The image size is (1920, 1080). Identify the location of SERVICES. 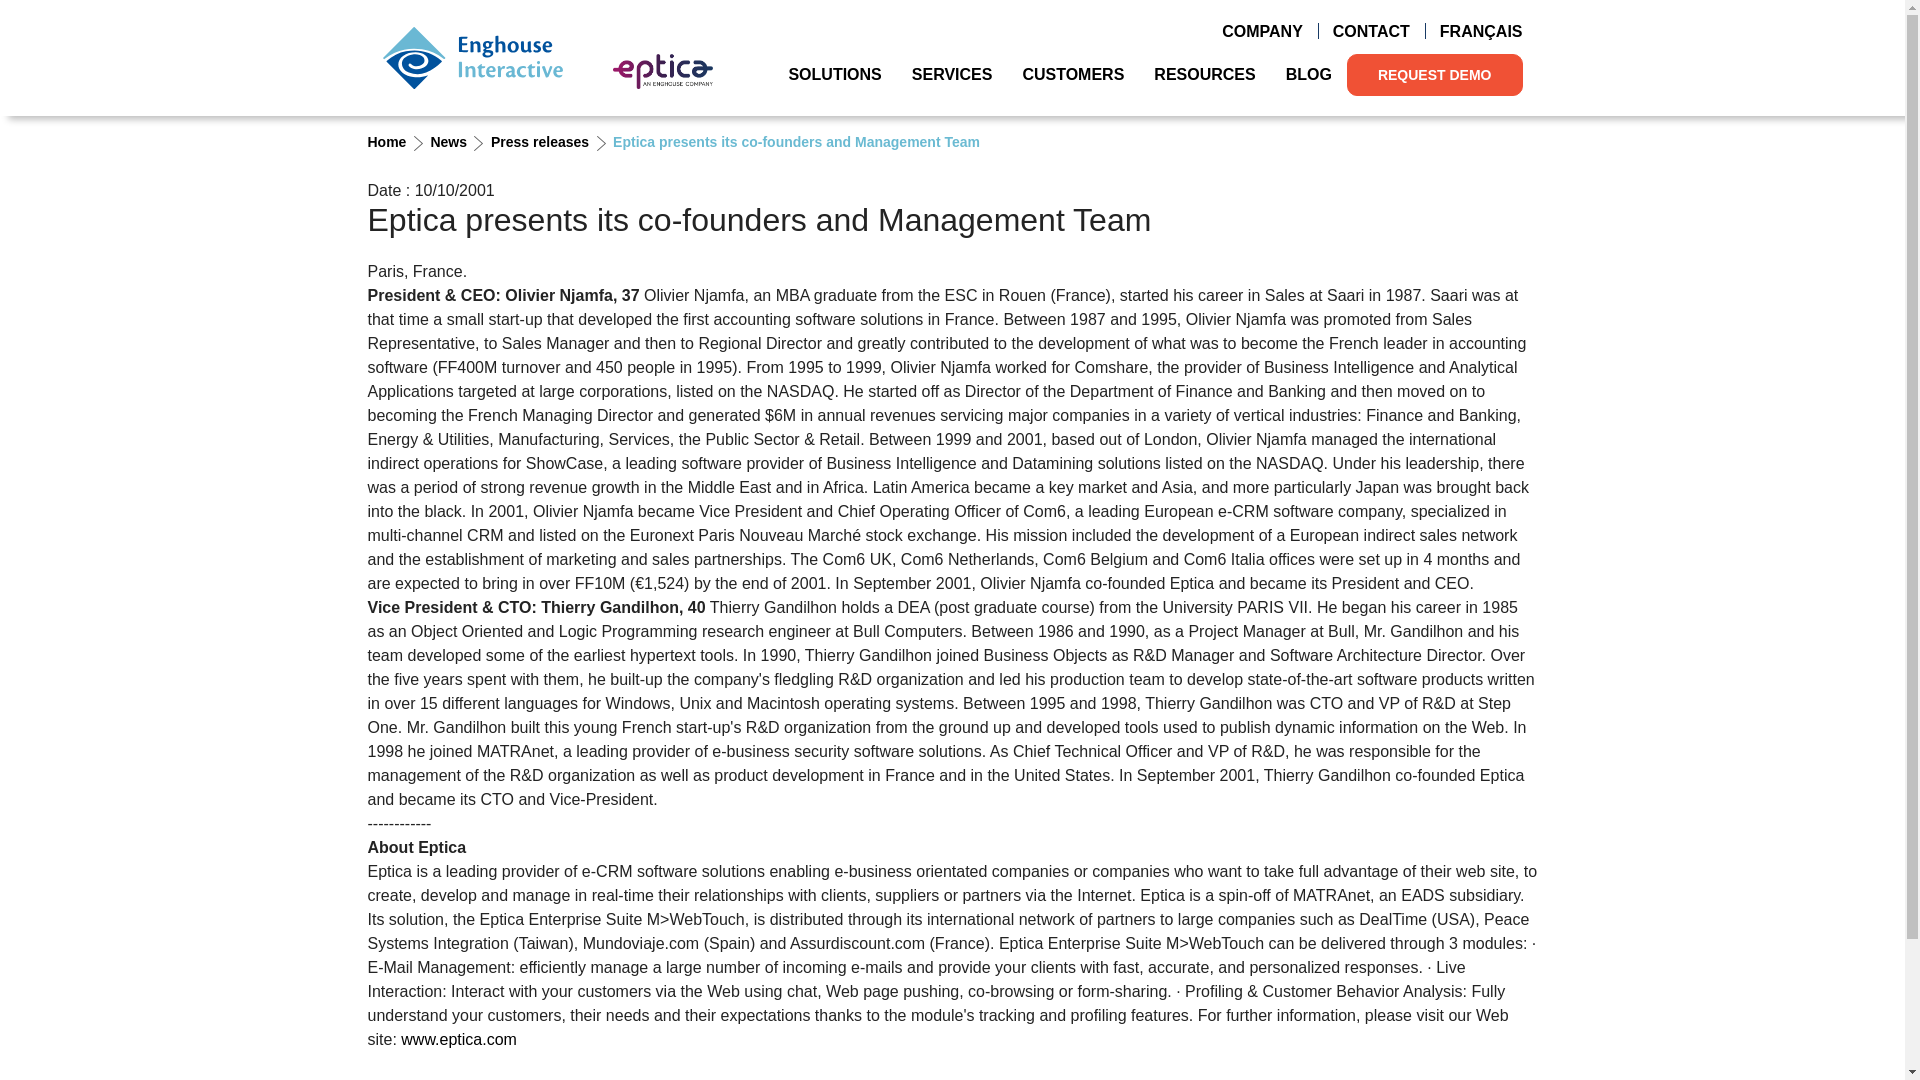
(952, 74).